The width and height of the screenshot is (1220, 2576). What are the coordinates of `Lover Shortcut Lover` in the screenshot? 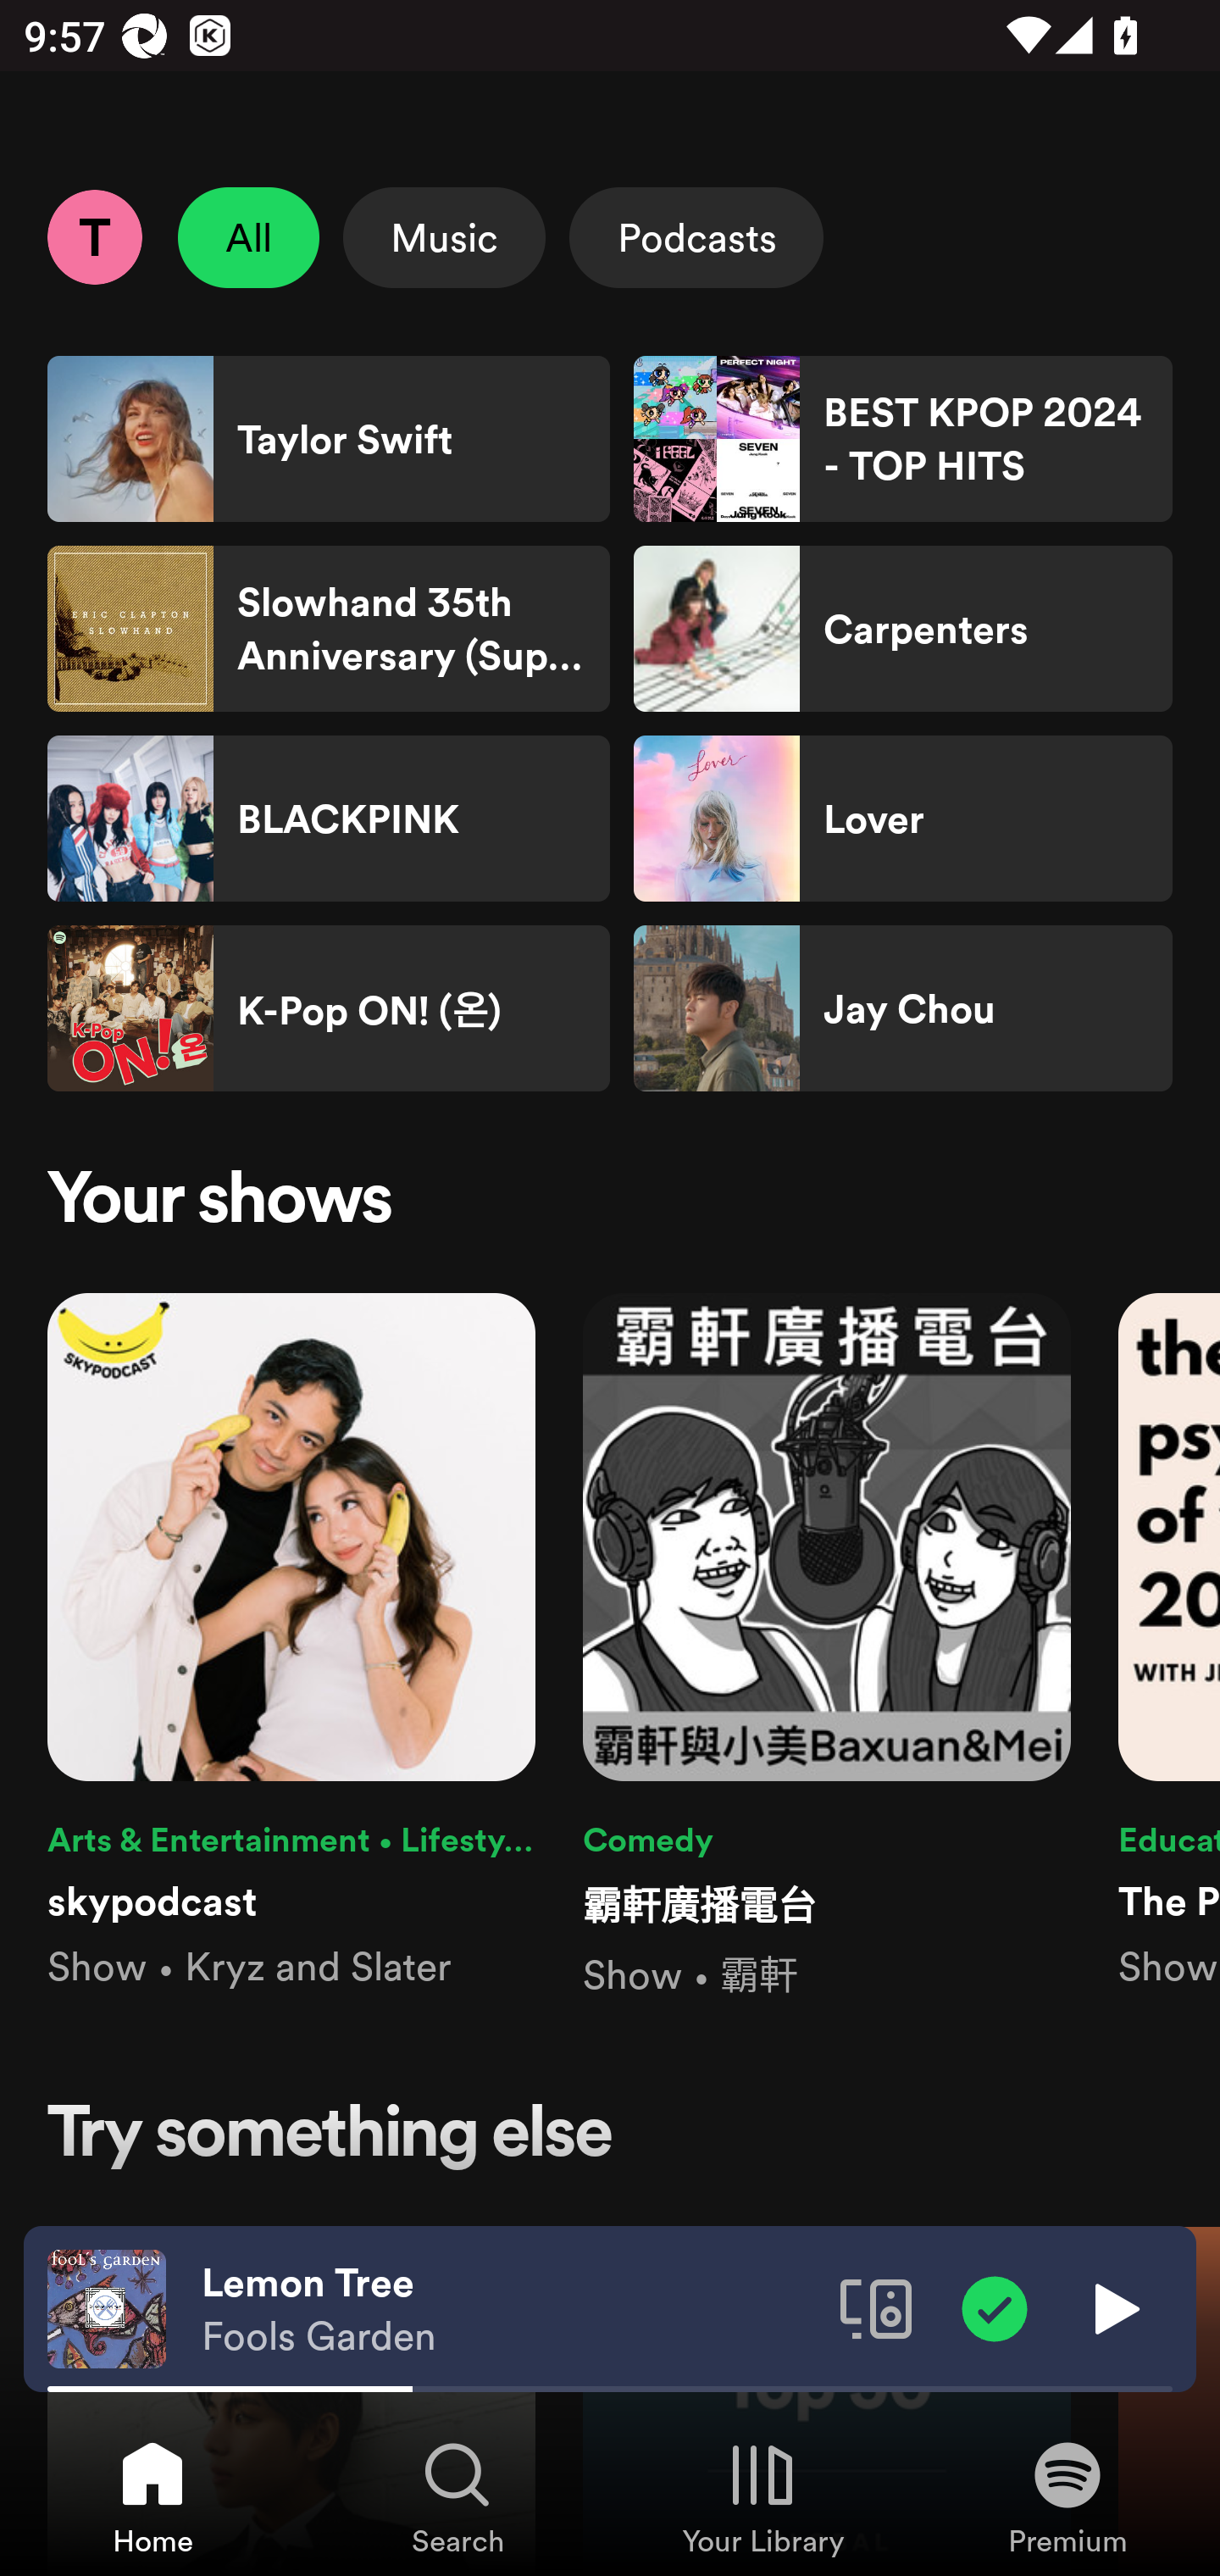 It's located at (902, 819).